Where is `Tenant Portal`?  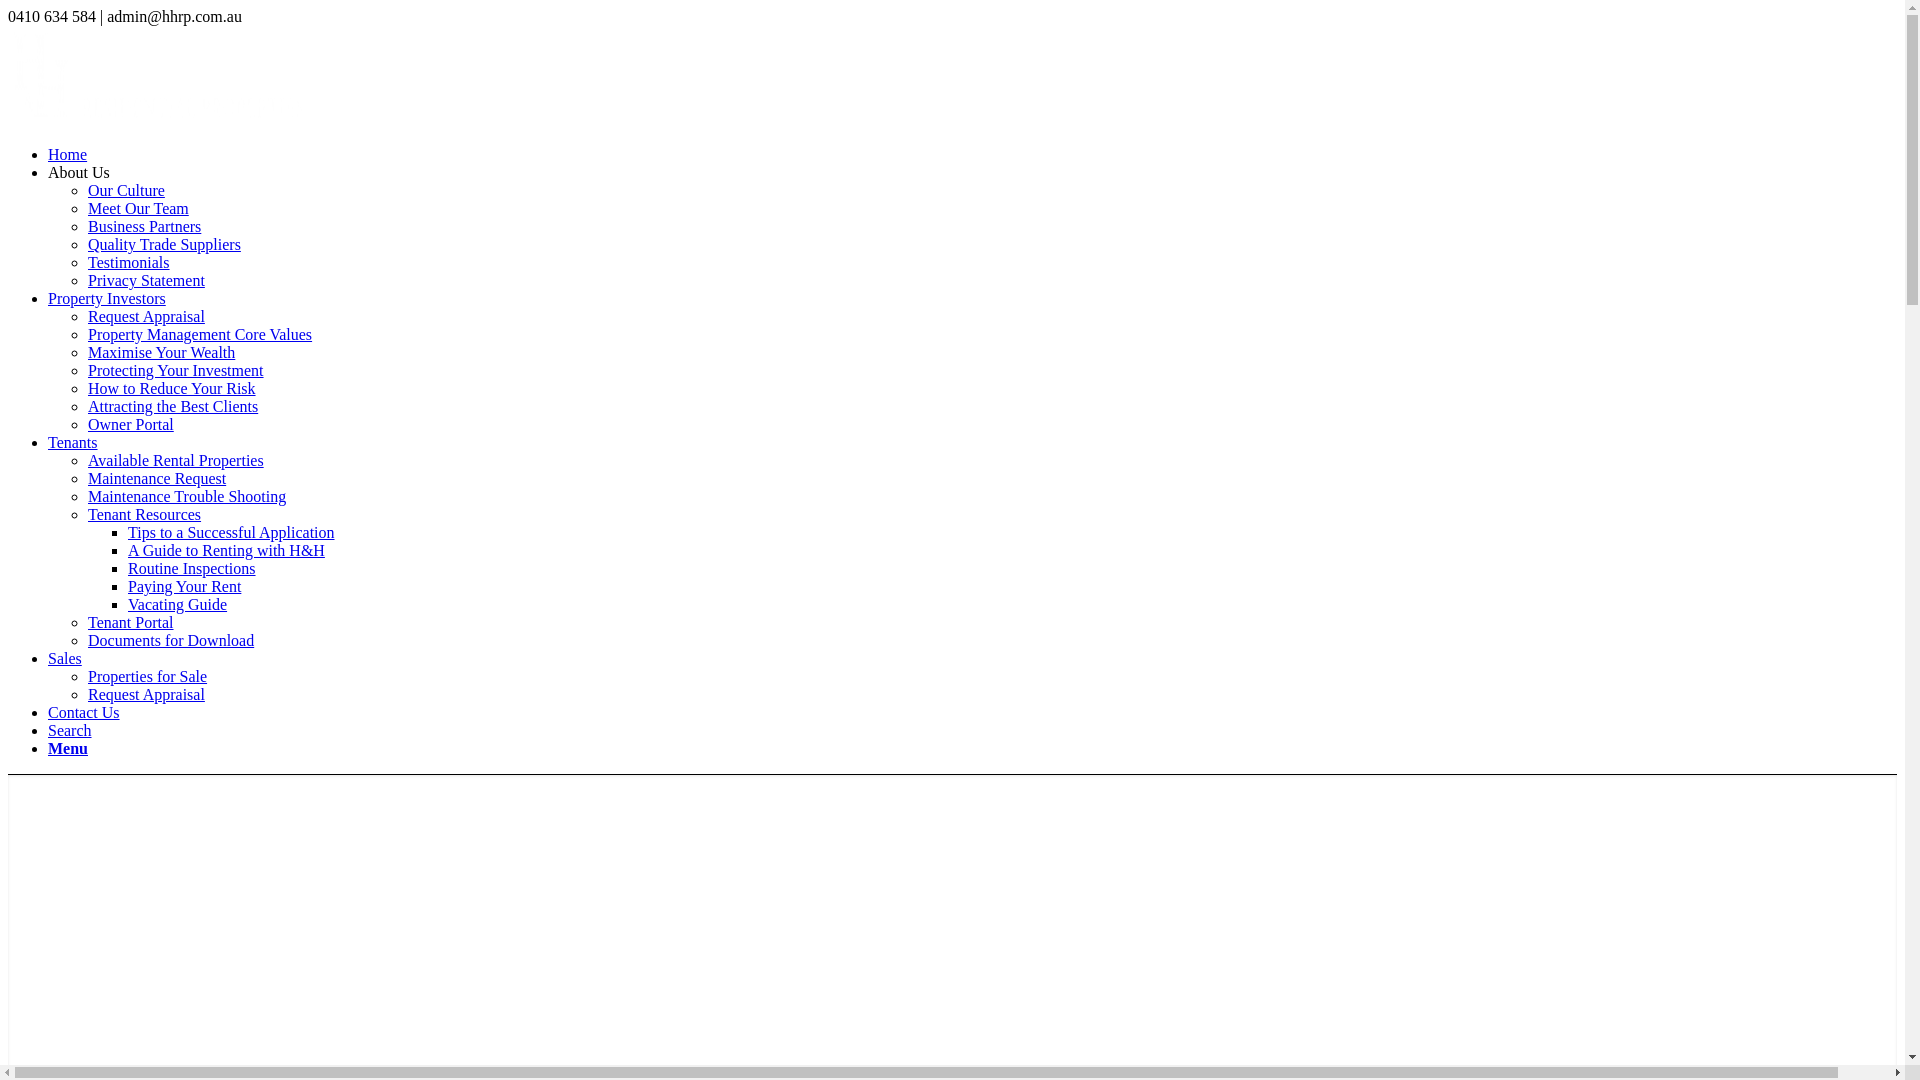
Tenant Portal is located at coordinates (131, 622).